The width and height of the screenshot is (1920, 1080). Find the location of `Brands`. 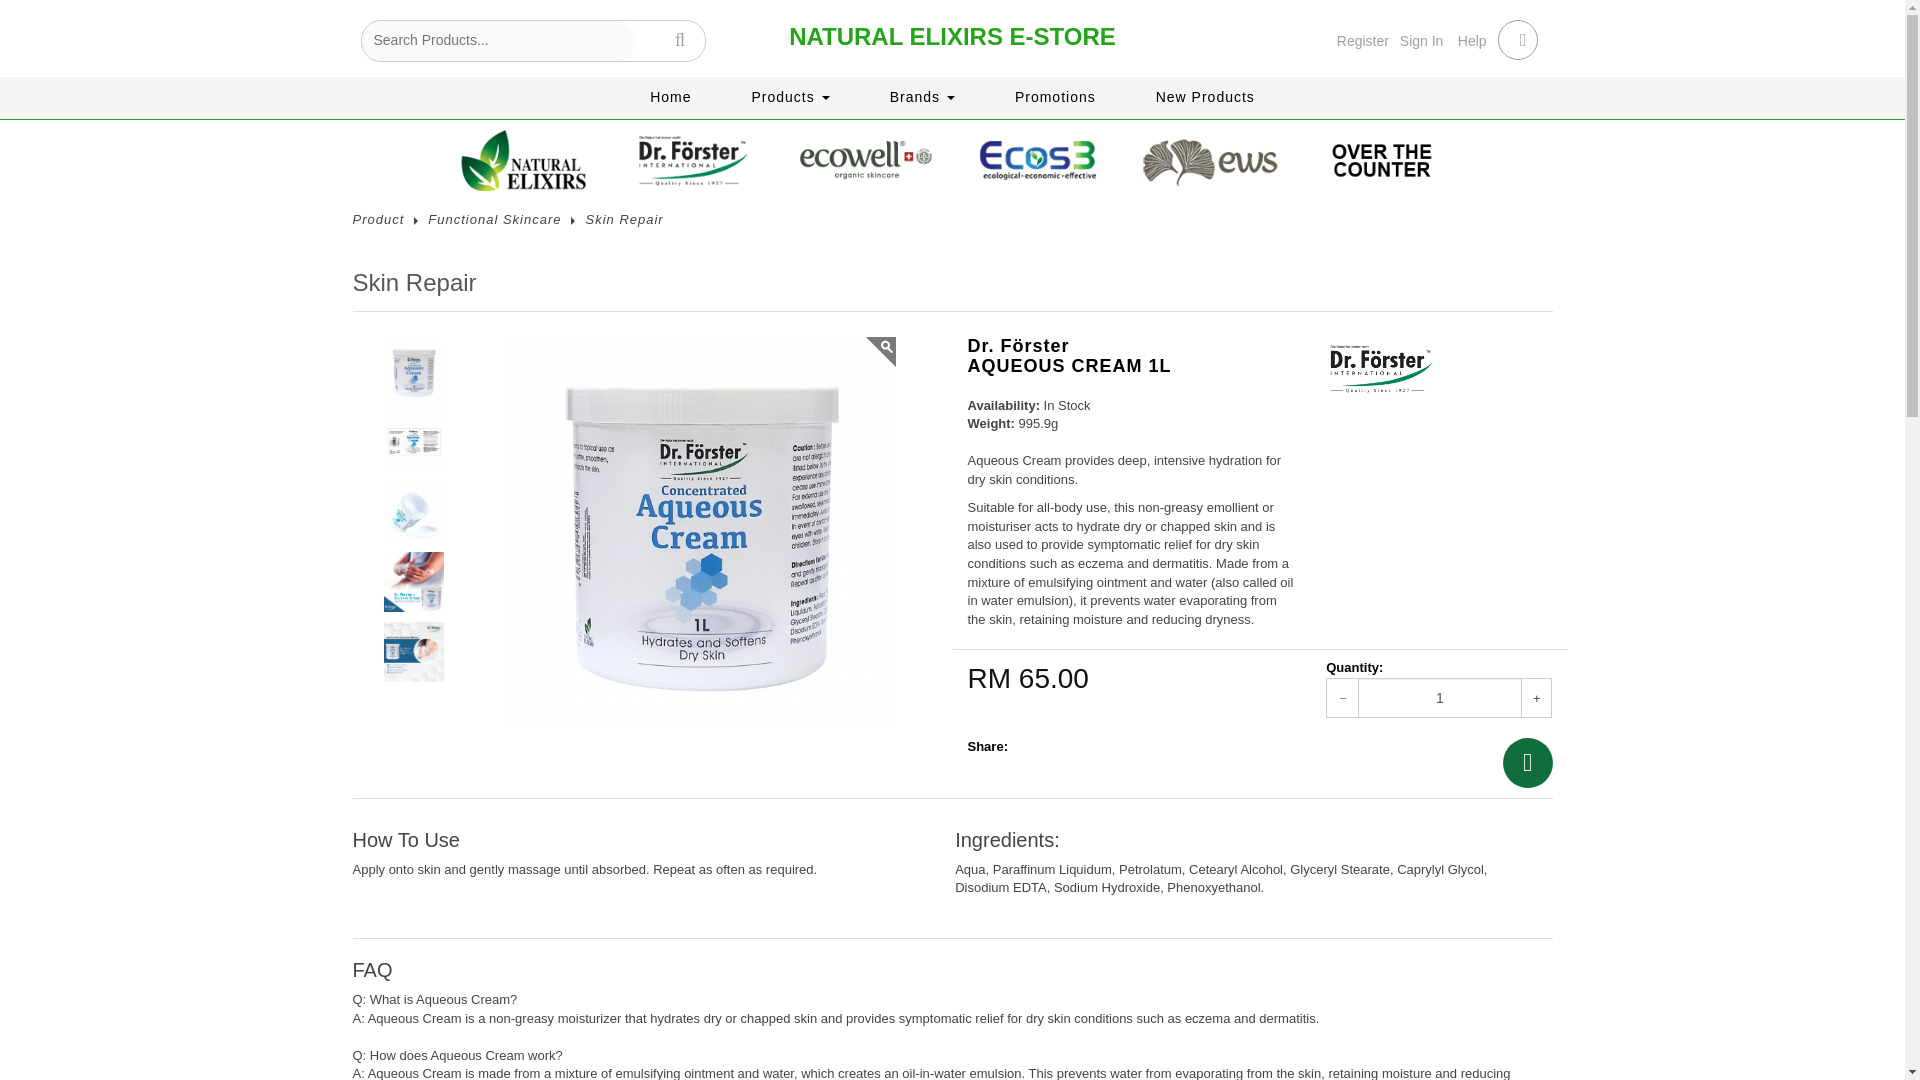

Brands is located at coordinates (922, 94).